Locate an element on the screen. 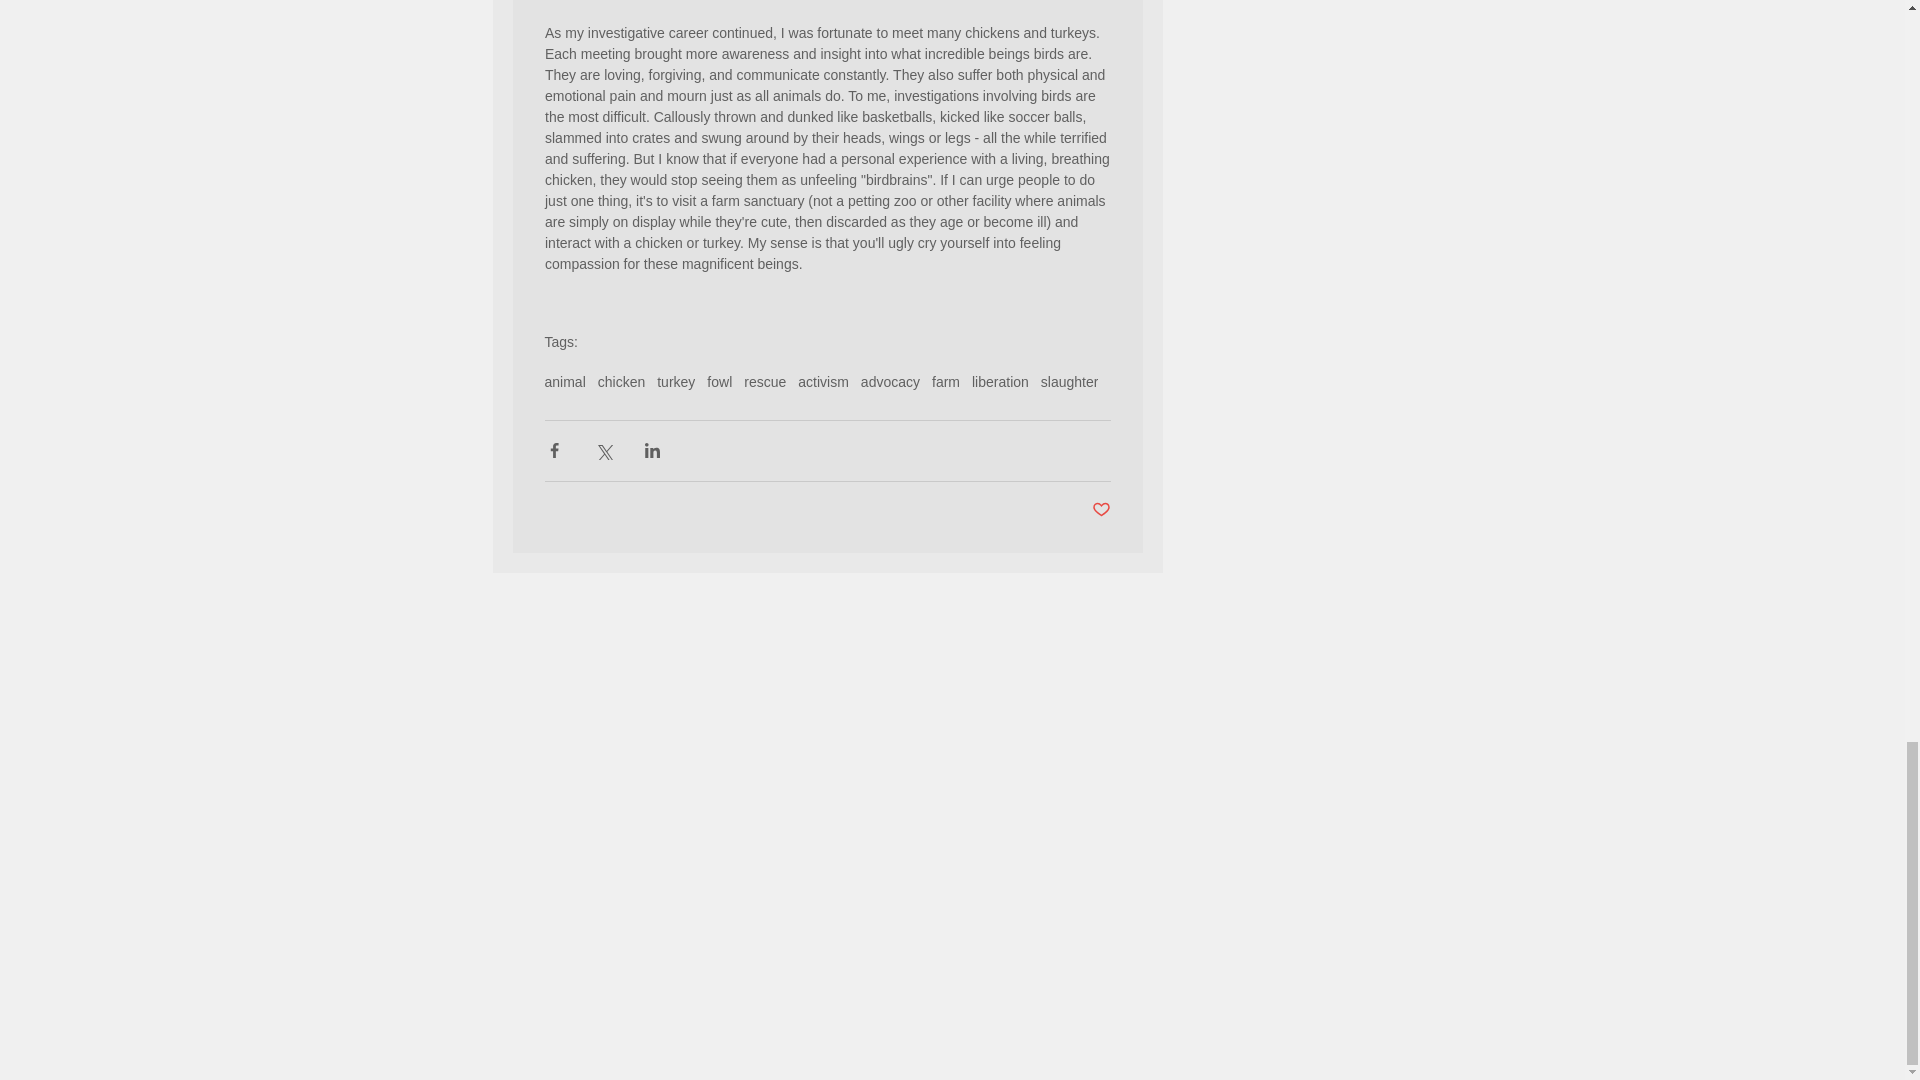 This screenshot has width=1920, height=1080. fowl is located at coordinates (718, 381).